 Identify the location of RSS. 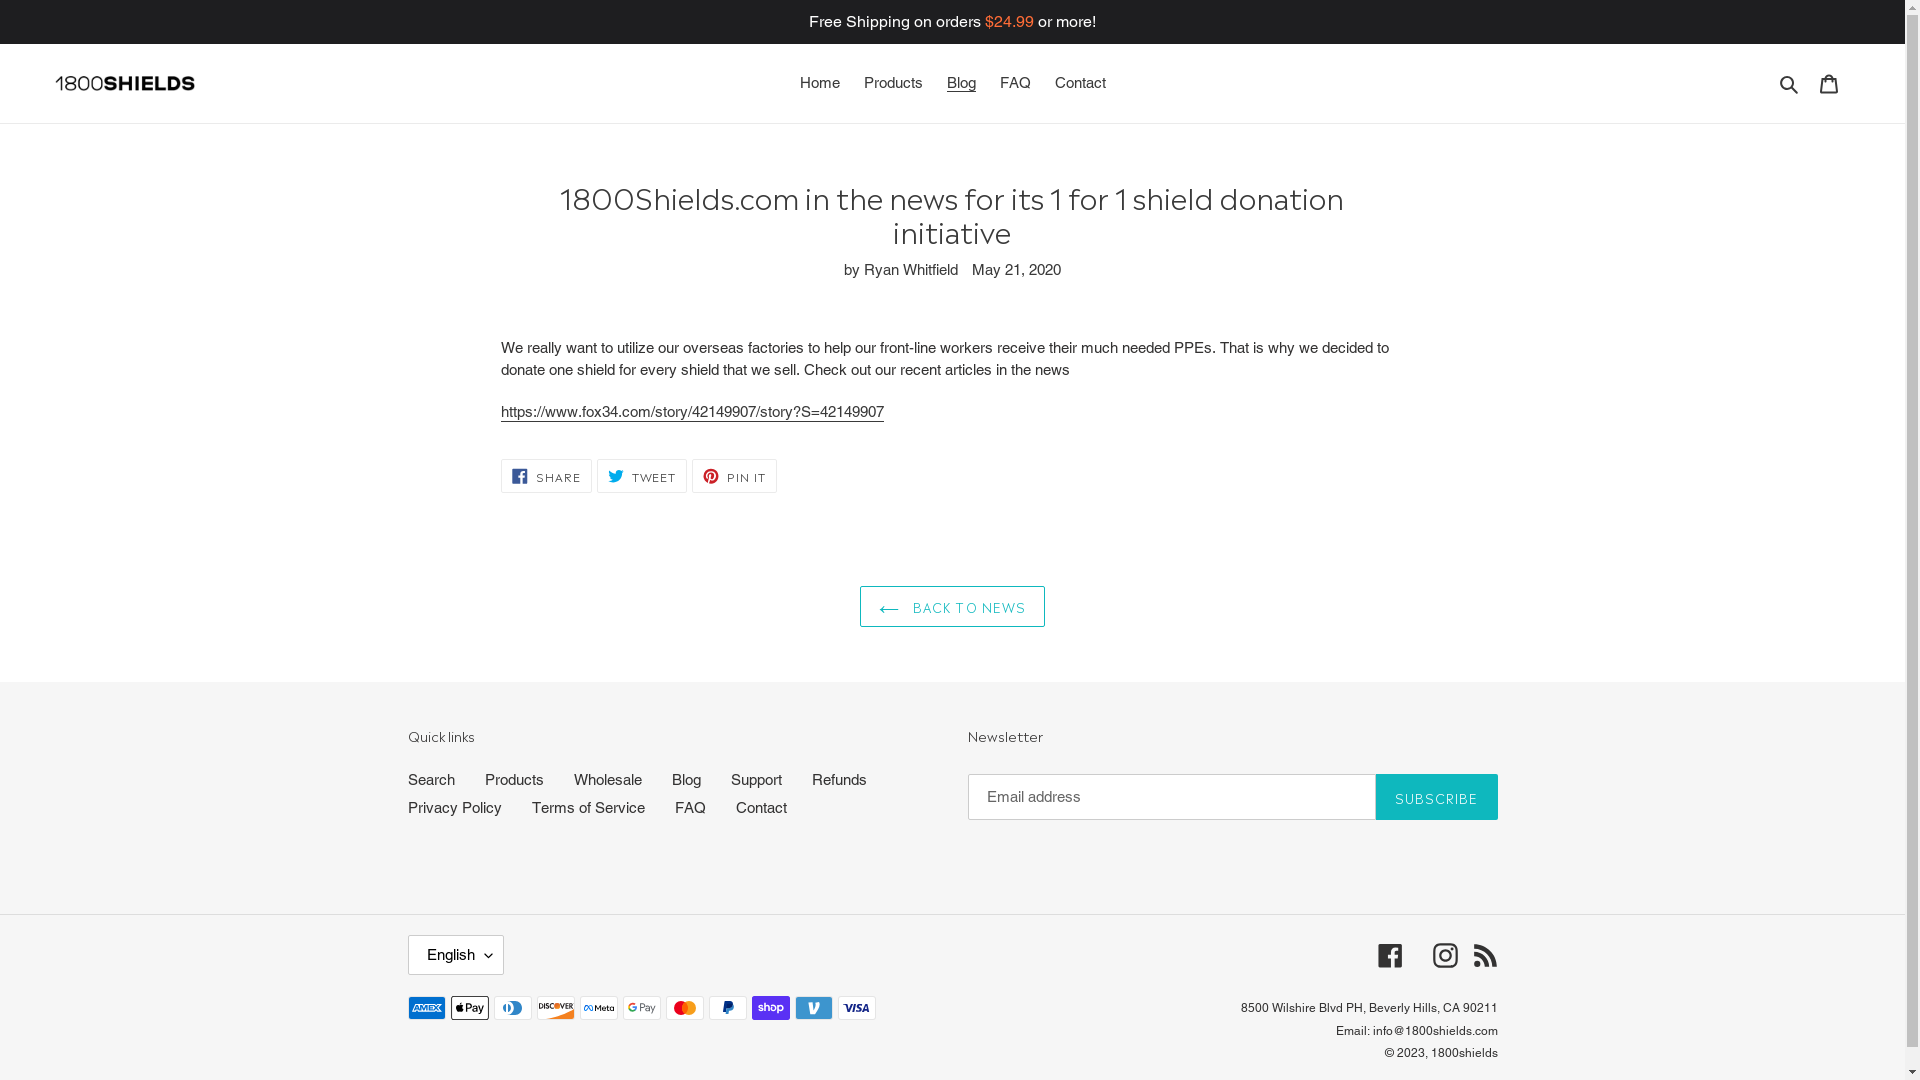
(1484, 956).